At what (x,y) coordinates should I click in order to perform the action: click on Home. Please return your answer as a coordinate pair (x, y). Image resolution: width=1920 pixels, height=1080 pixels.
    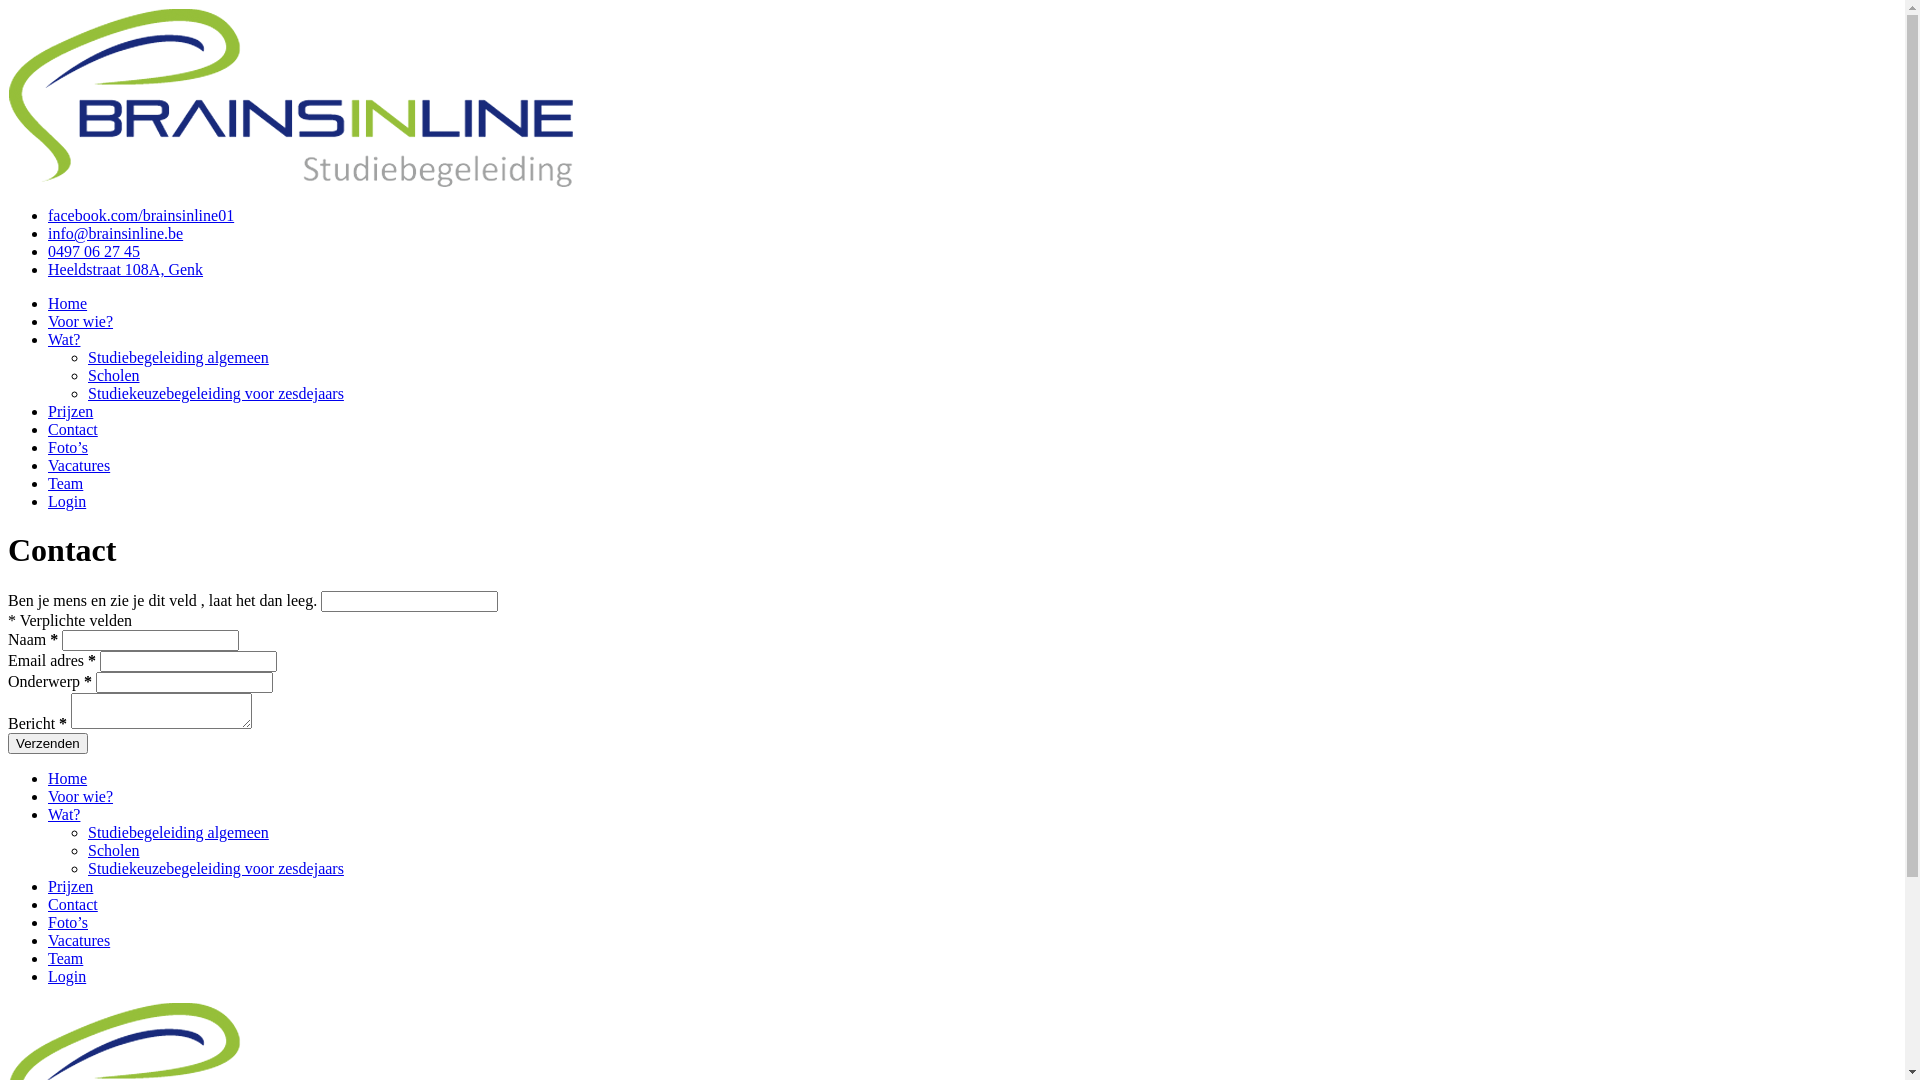
    Looking at the image, I should click on (68, 303).